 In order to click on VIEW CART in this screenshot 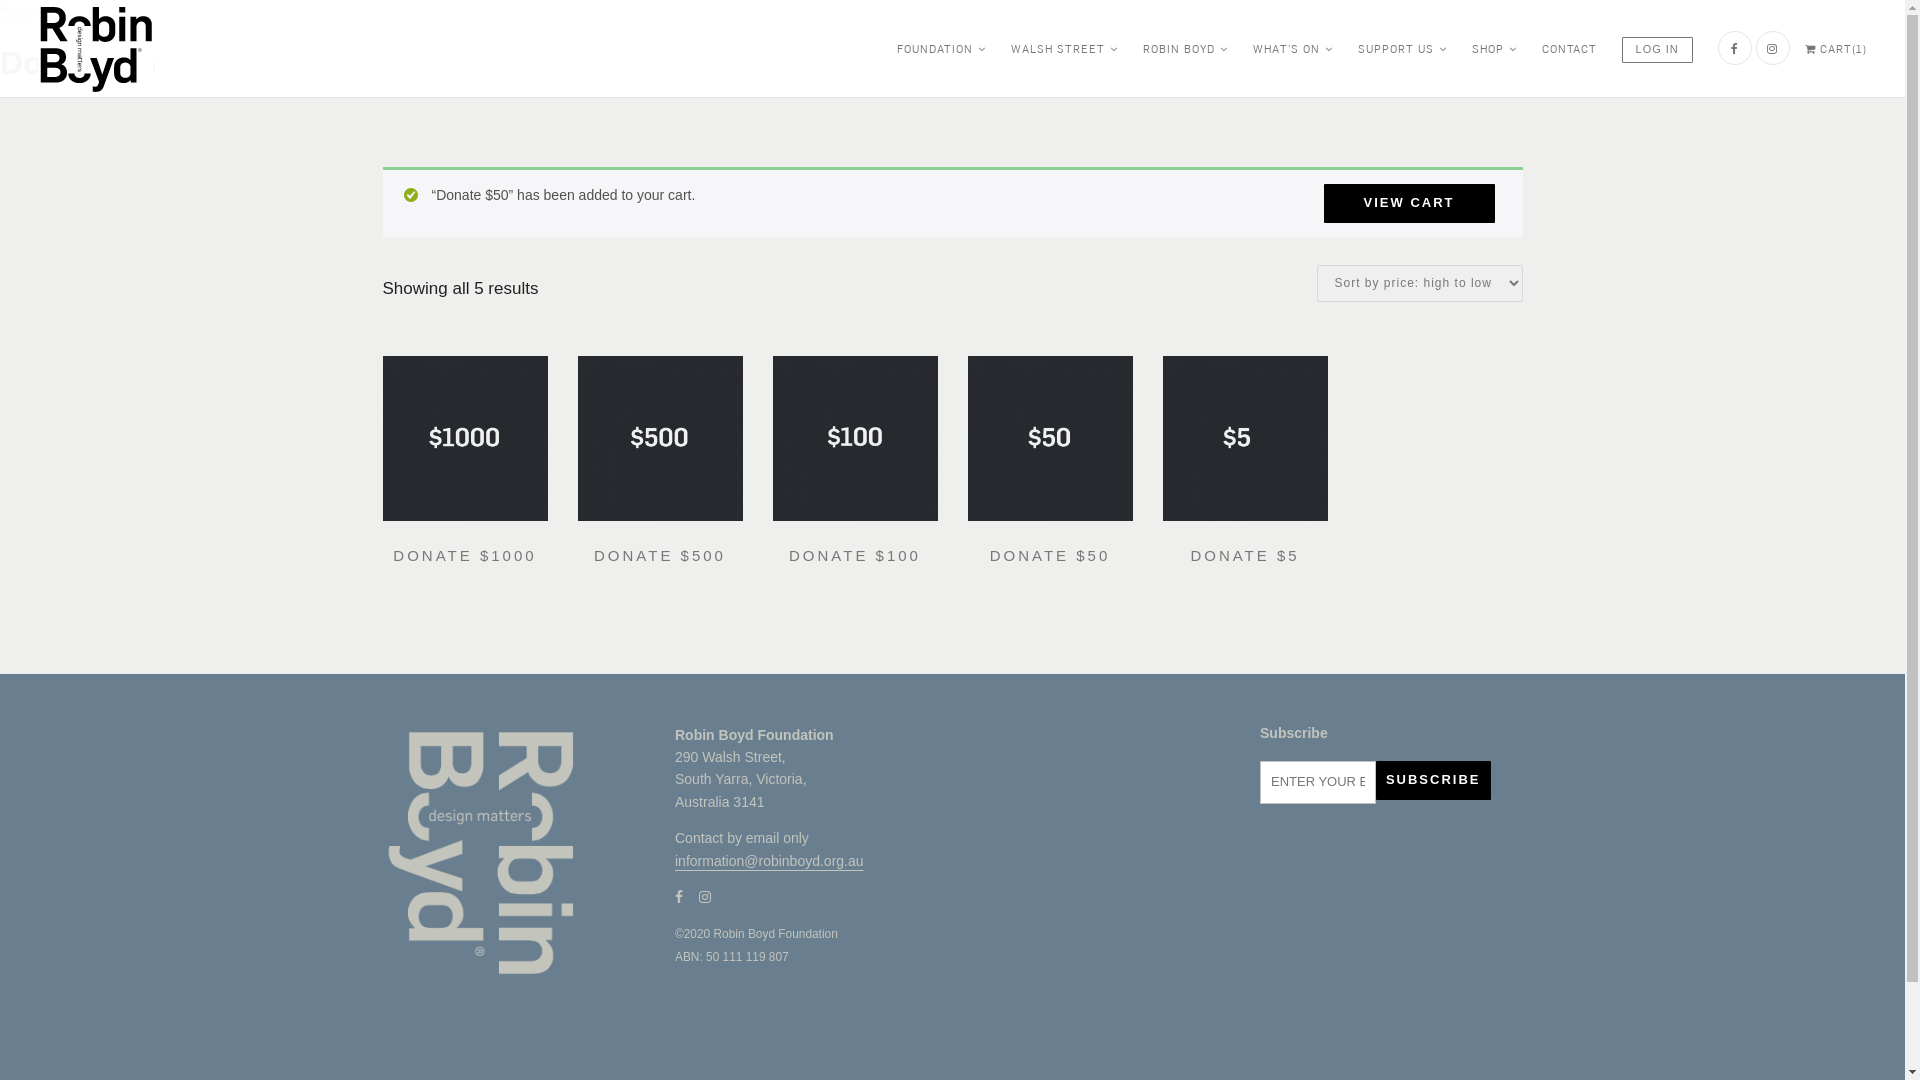, I will do `click(1410, 204)`.